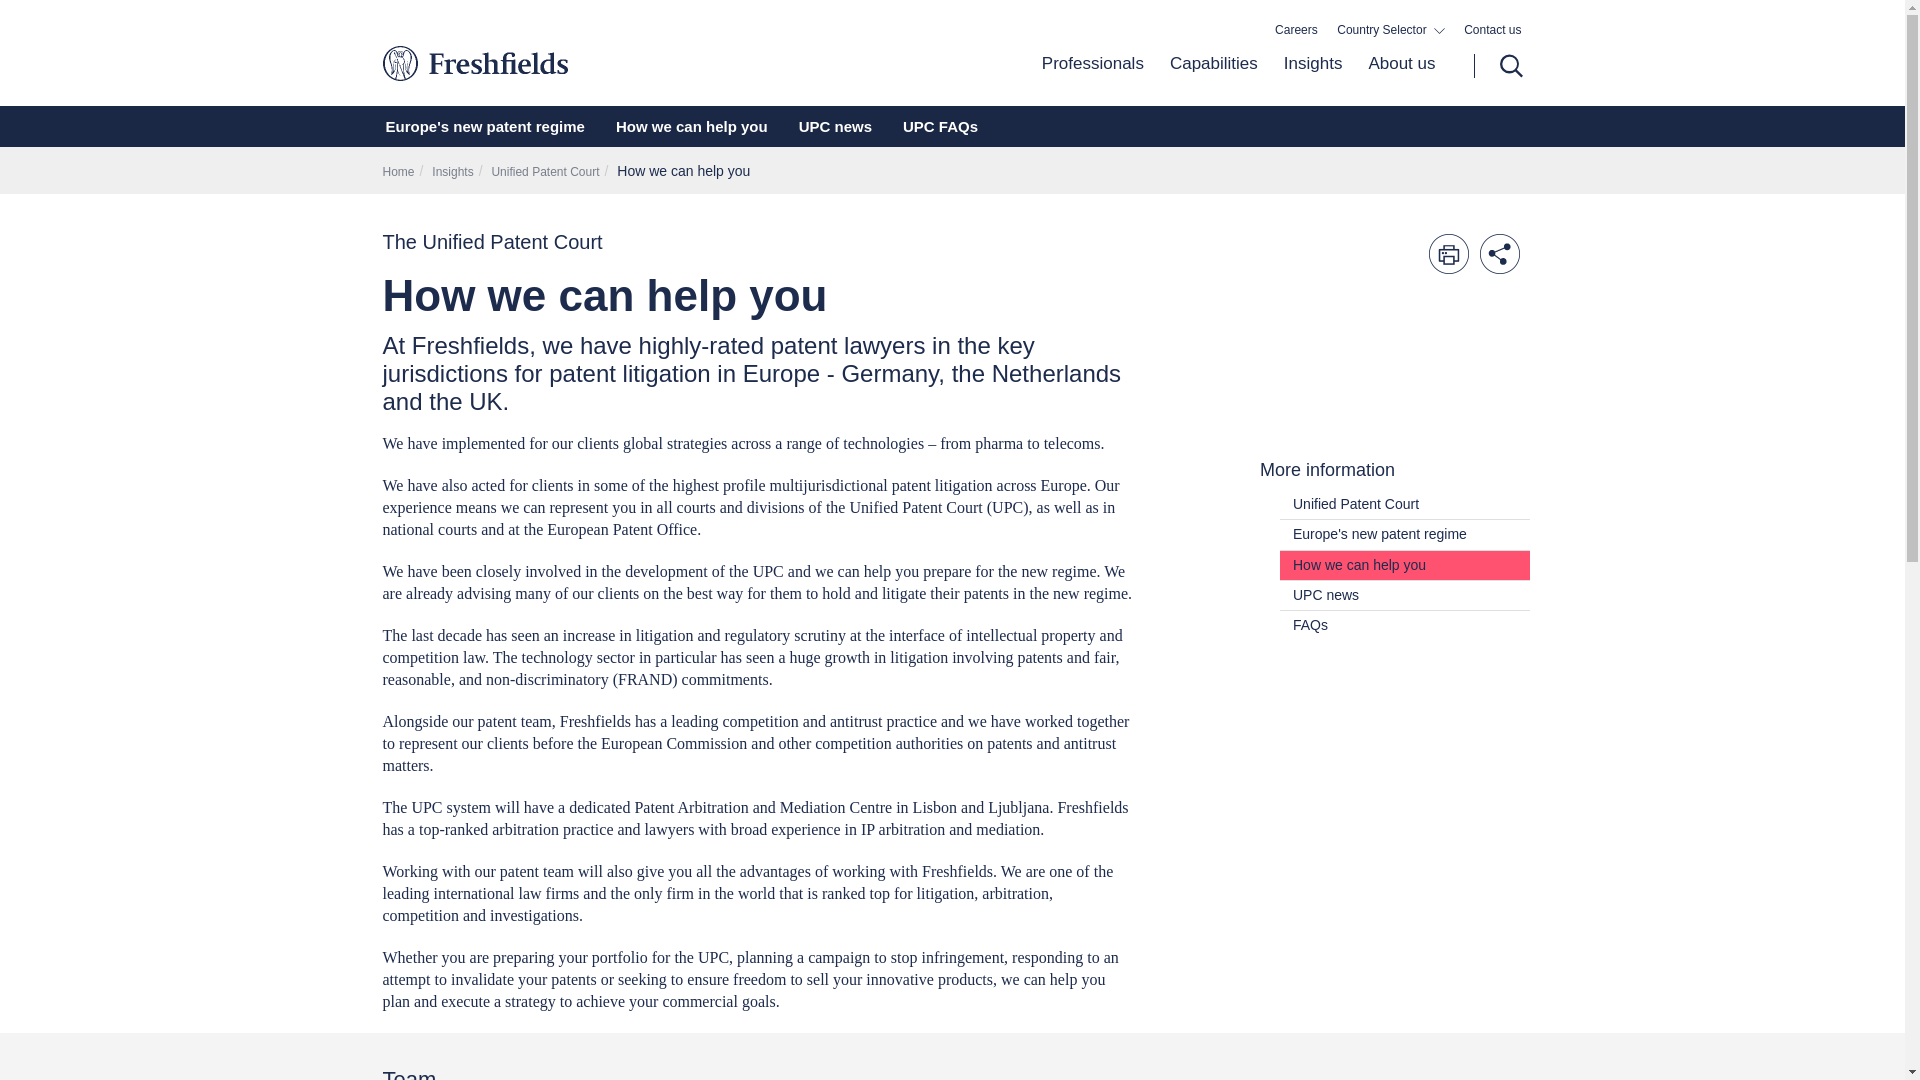 This screenshot has height=1080, width=1920. What do you see at coordinates (1313, 79) in the screenshot?
I see `Insights` at bounding box center [1313, 79].